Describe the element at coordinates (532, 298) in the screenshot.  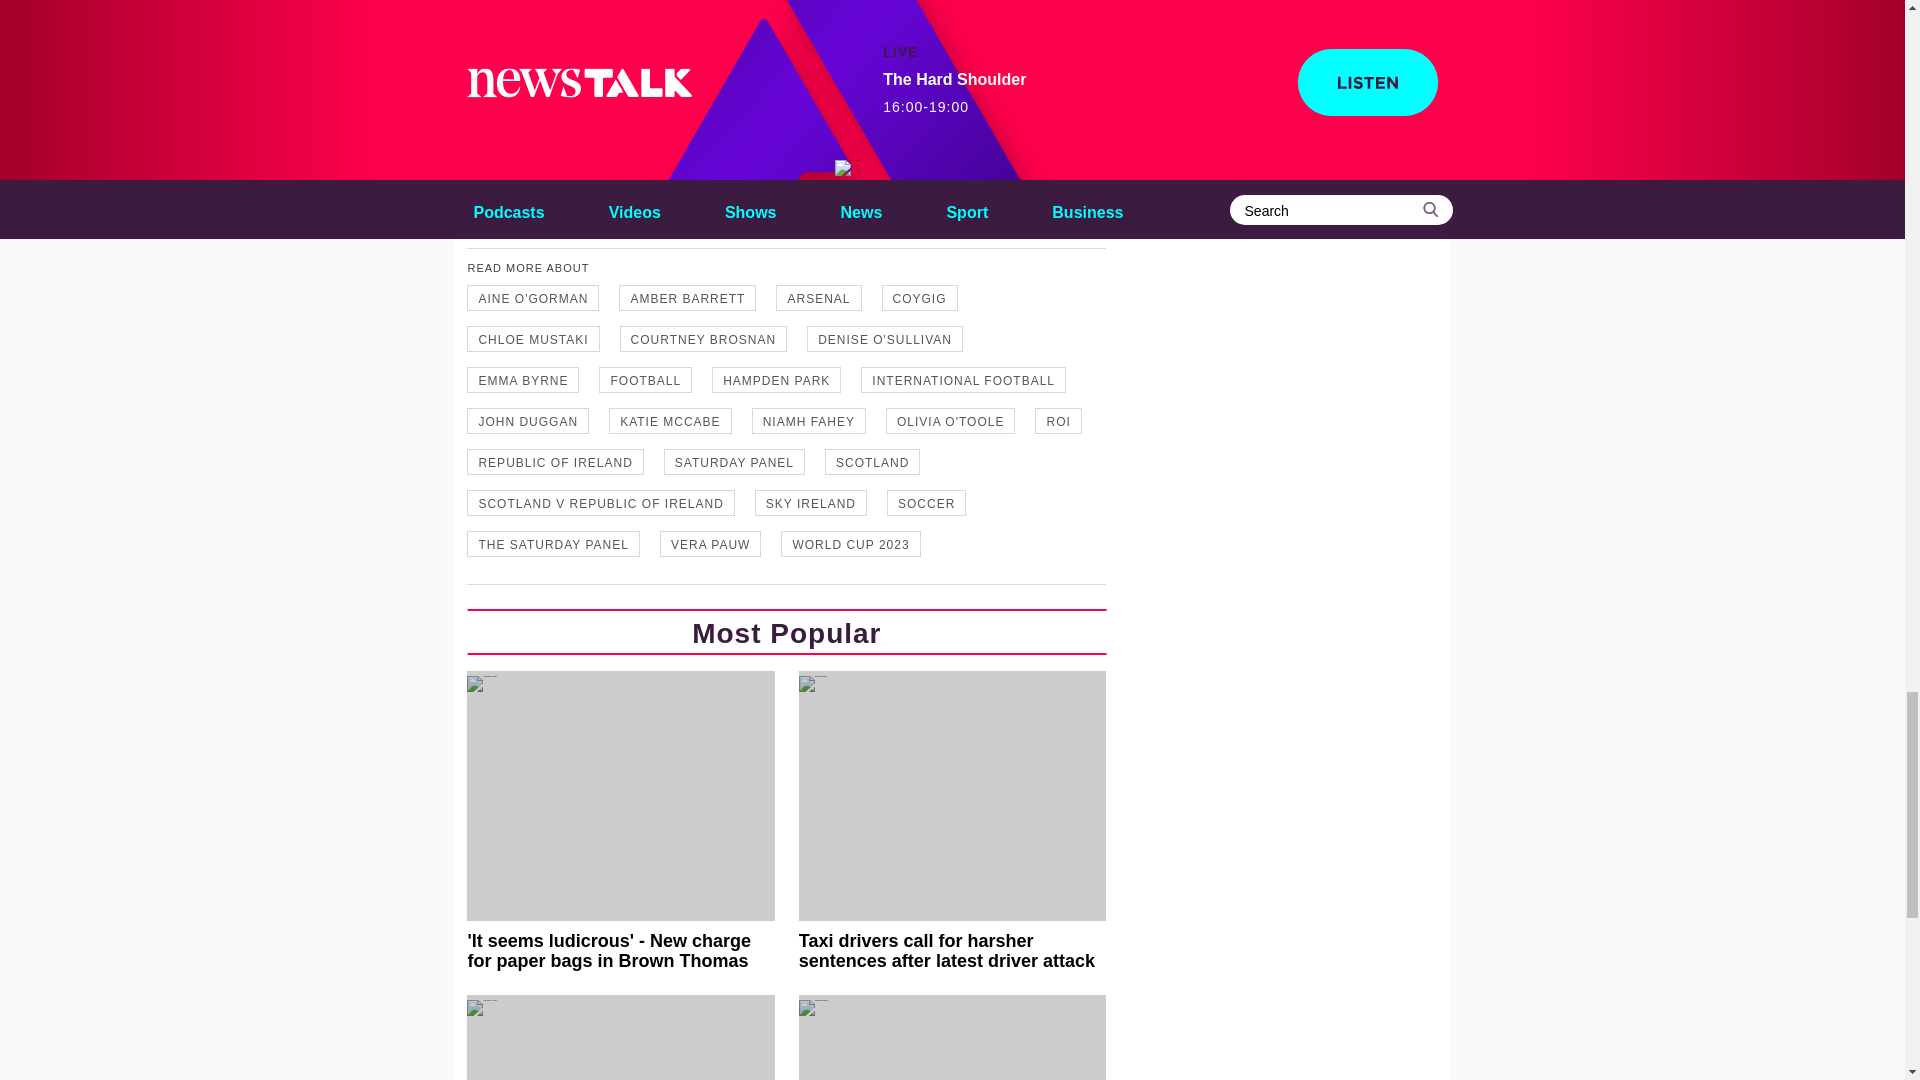
I see `AINE O'GORMAN` at that location.